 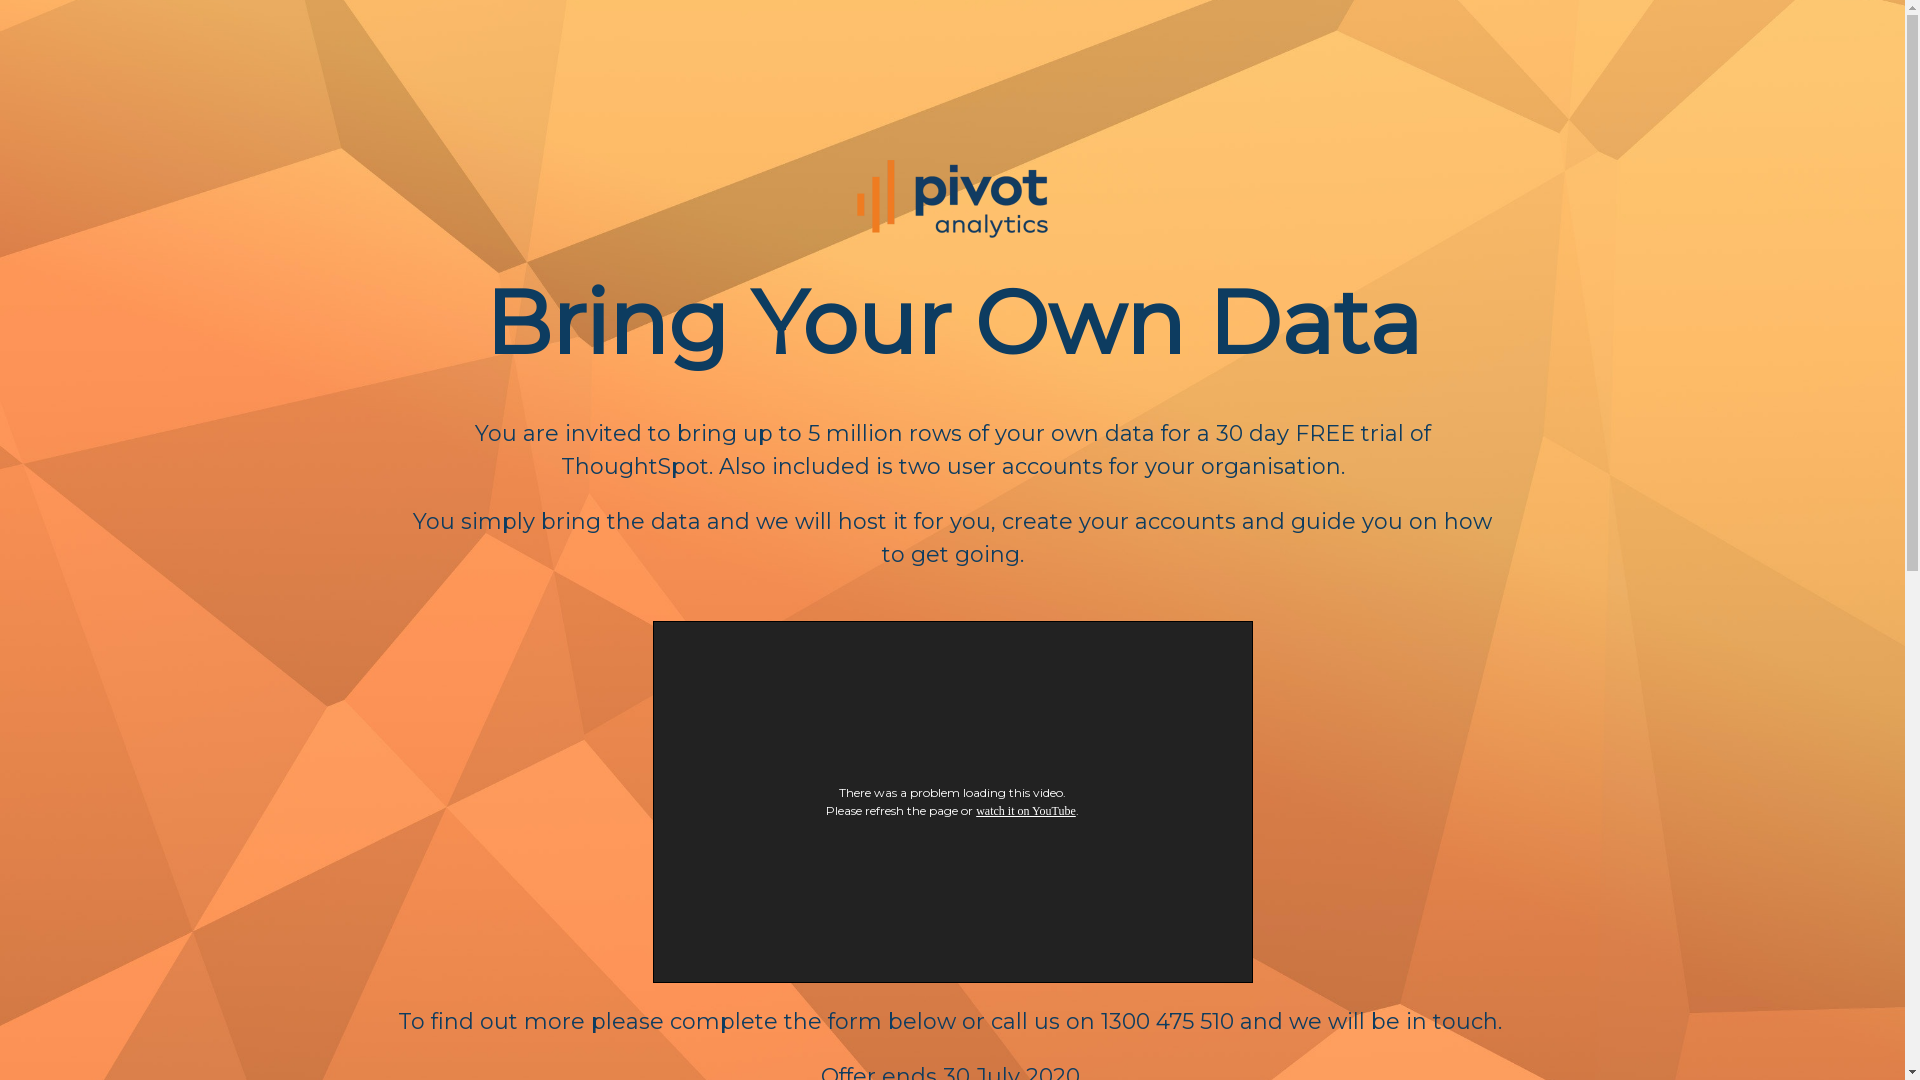 What do you see at coordinates (1026, 811) in the screenshot?
I see `watch it on YouTube` at bounding box center [1026, 811].